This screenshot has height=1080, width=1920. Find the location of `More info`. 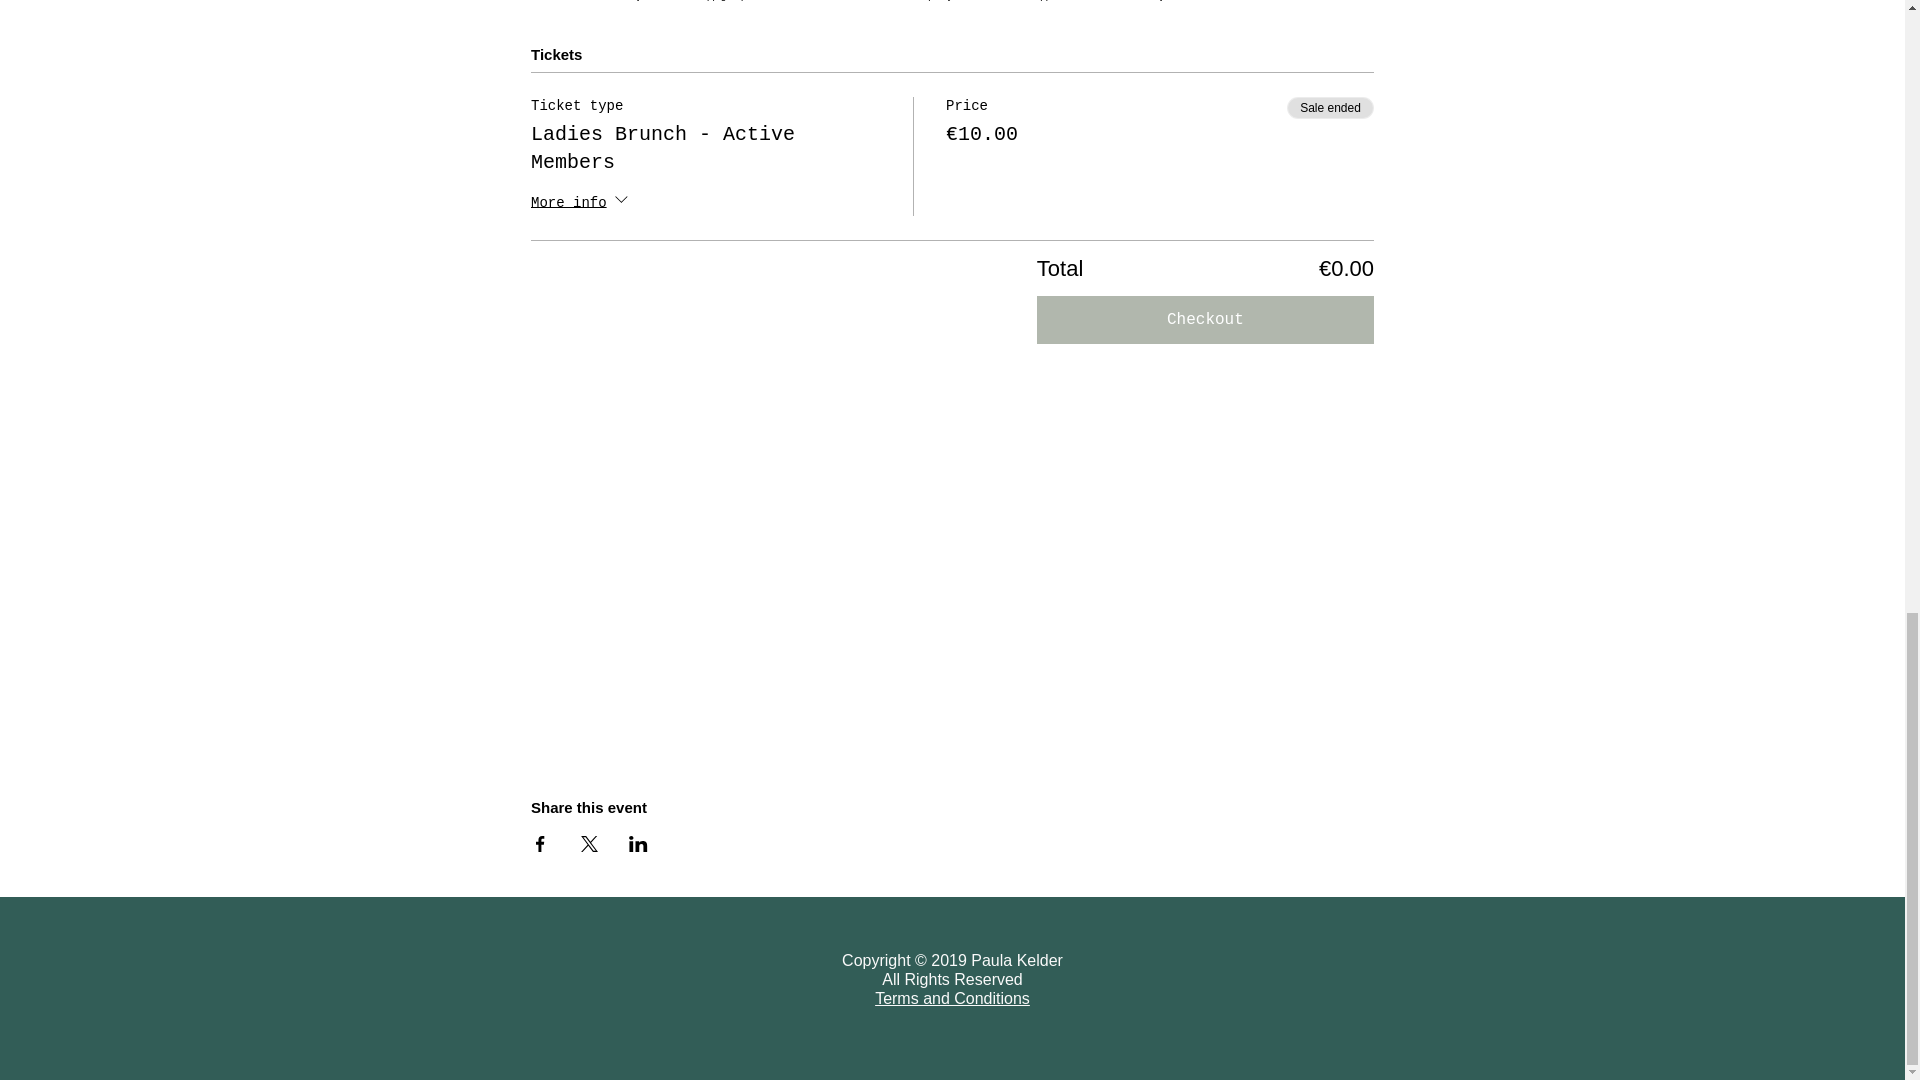

More info is located at coordinates (581, 203).